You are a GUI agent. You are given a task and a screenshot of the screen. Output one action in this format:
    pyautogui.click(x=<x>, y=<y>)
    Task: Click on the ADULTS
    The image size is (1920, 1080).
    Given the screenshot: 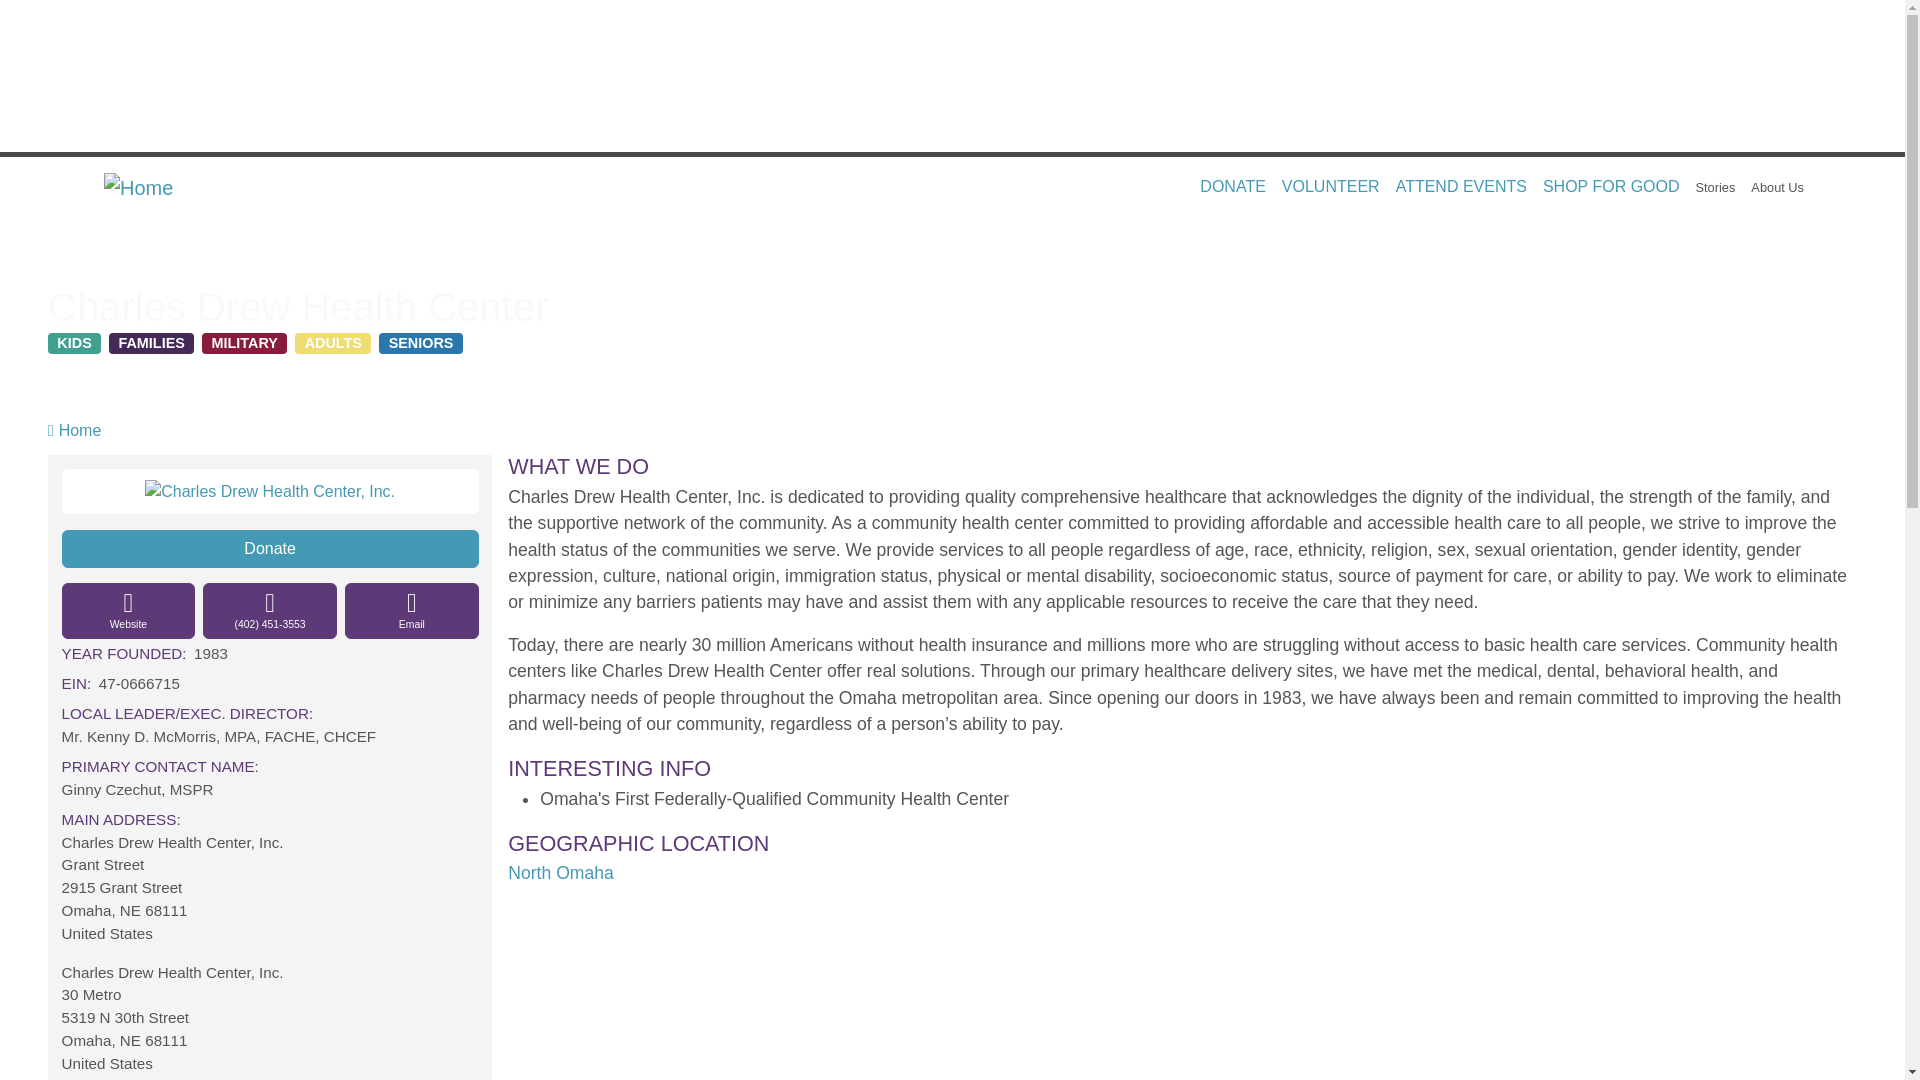 What is the action you would take?
    pyautogui.click(x=332, y=344)
    